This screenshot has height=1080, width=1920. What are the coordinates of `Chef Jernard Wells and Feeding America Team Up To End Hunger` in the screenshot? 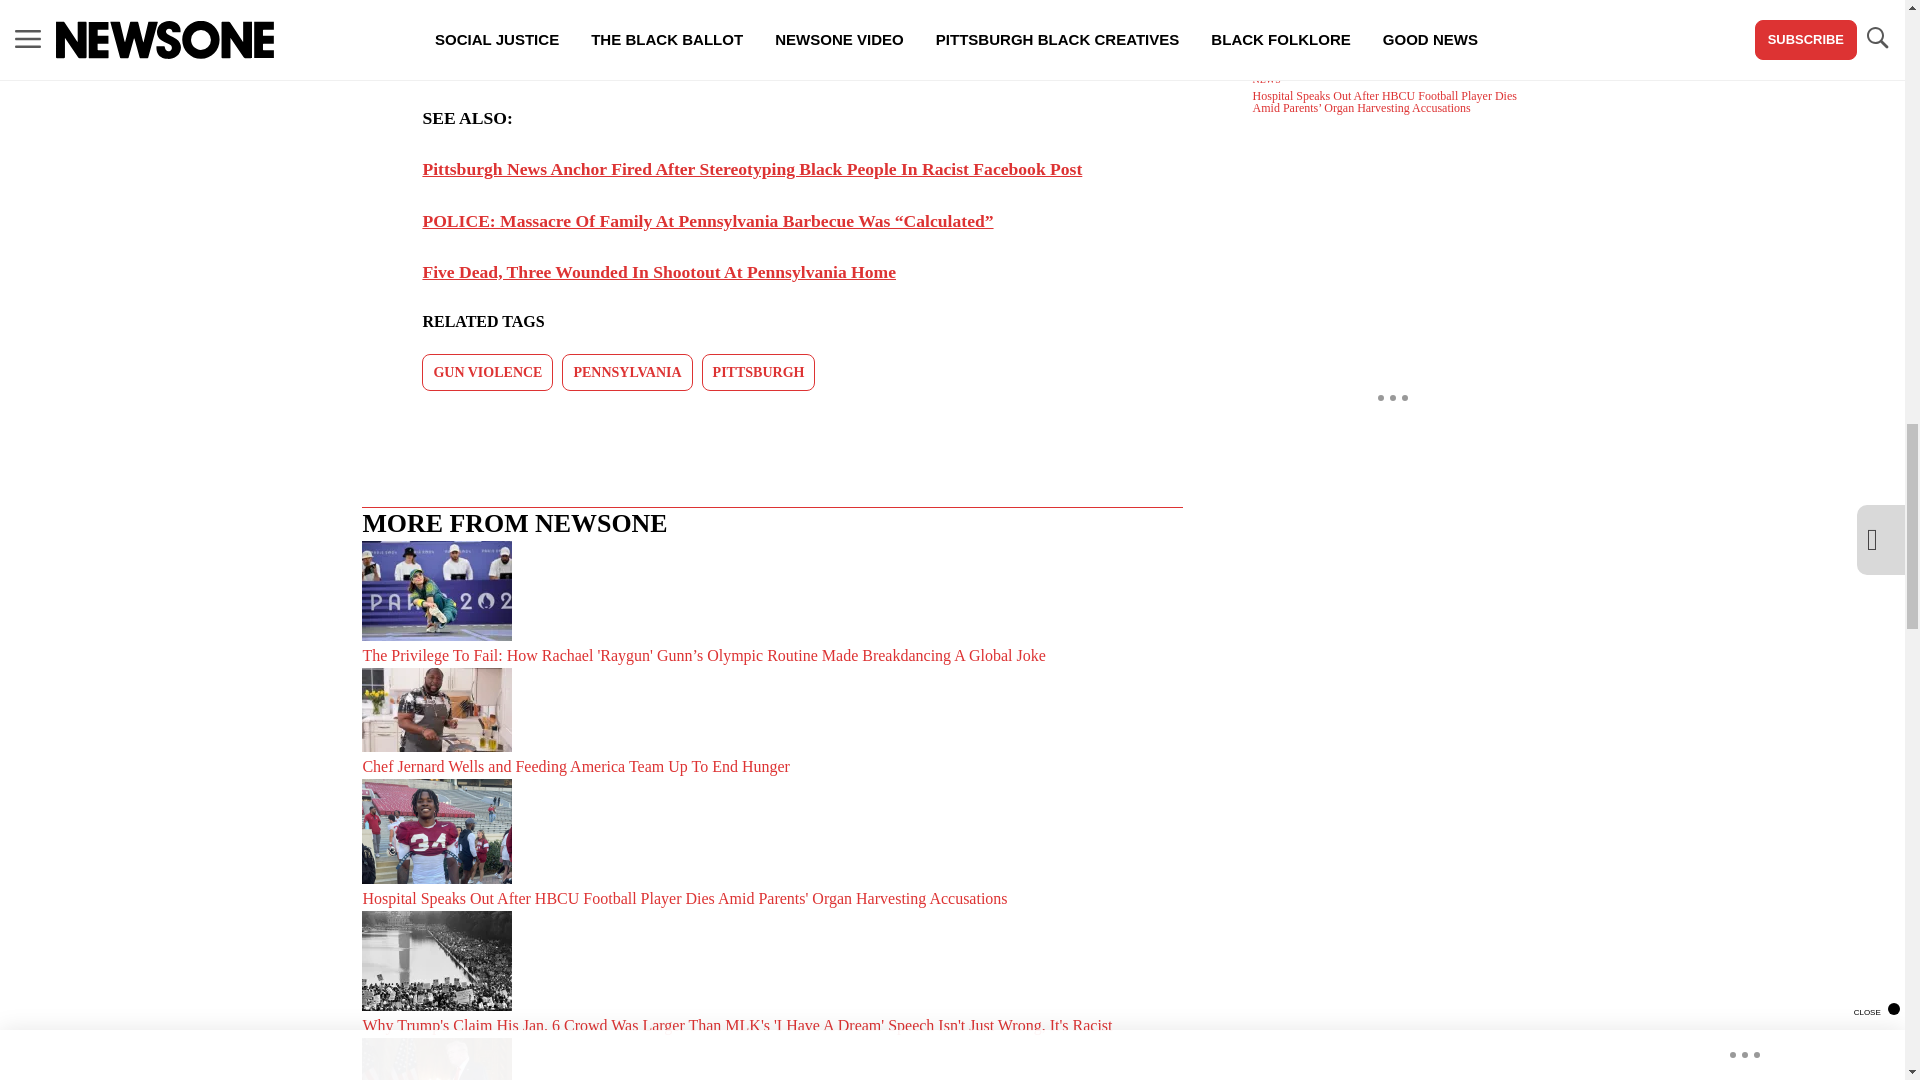 It's located at (772, 723).